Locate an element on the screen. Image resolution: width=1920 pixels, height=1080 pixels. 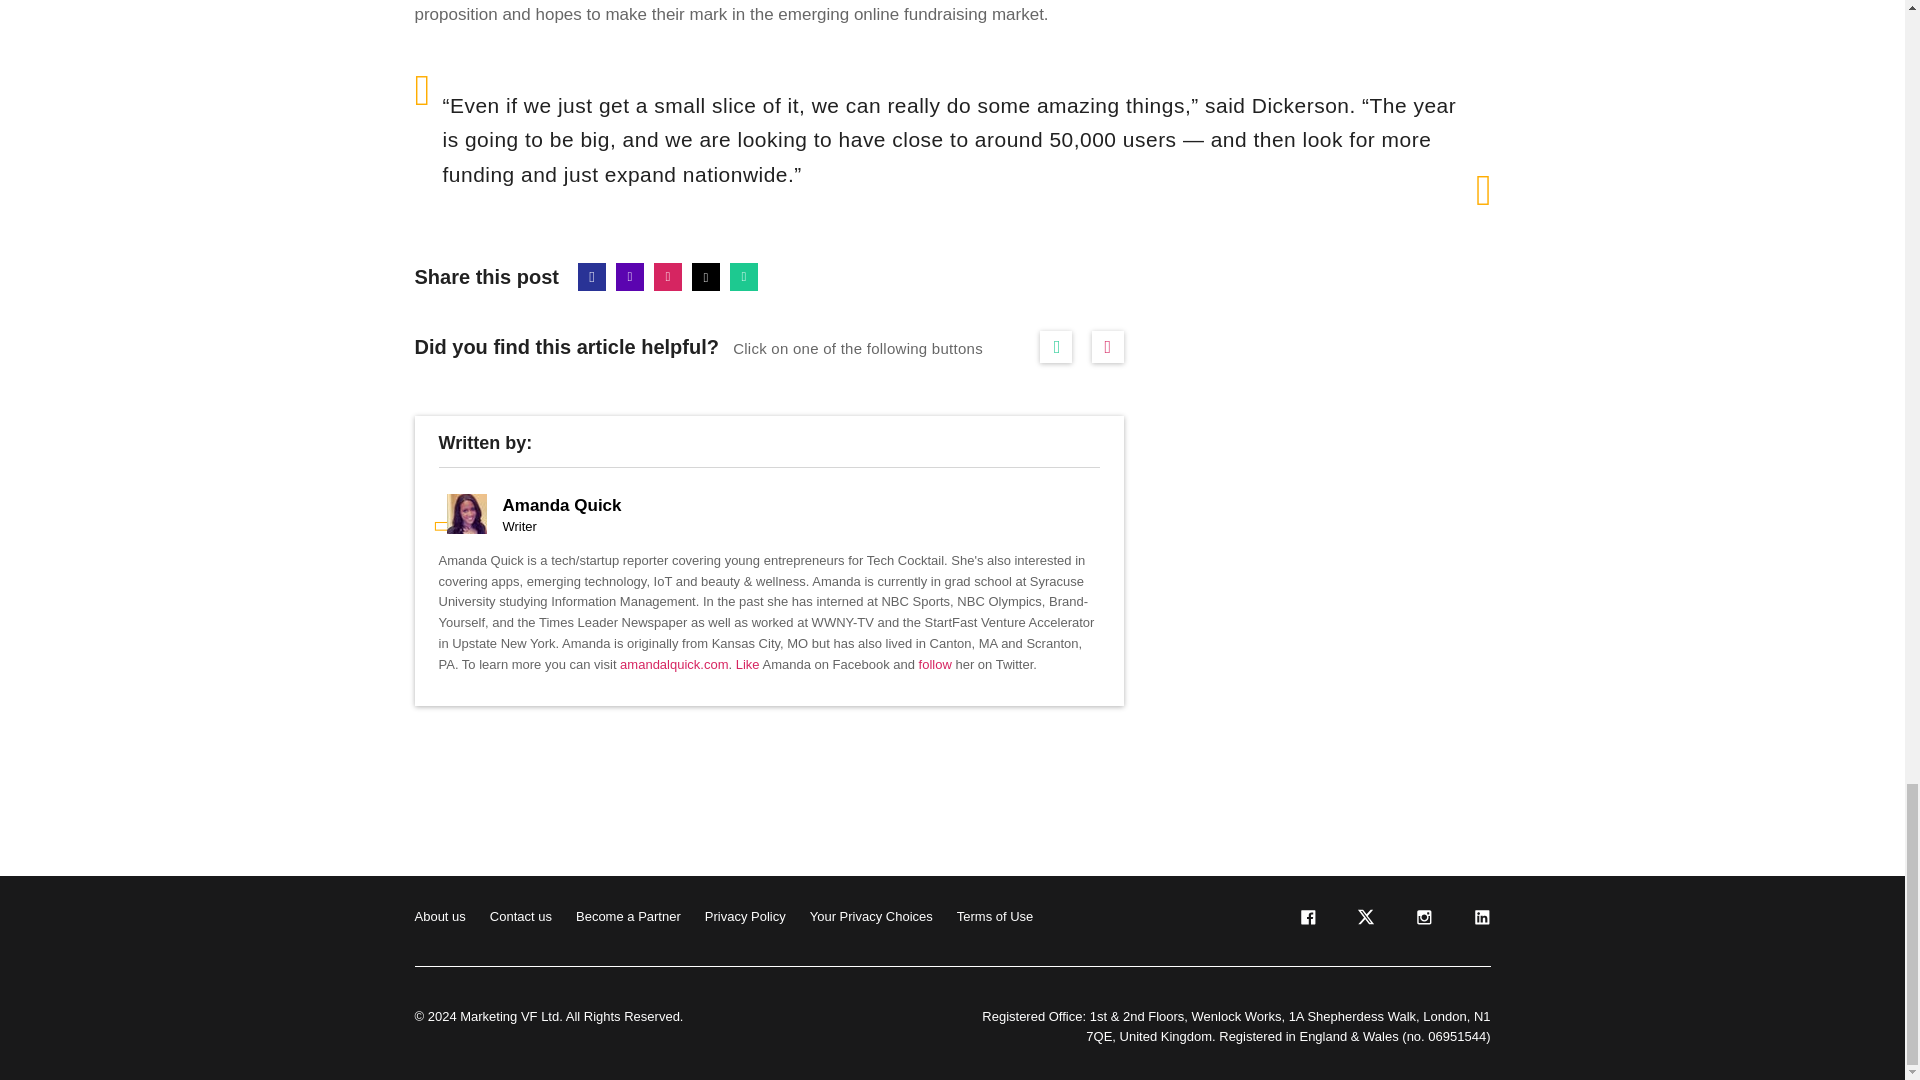
Whatsapp is located at coordinates (744, 276).